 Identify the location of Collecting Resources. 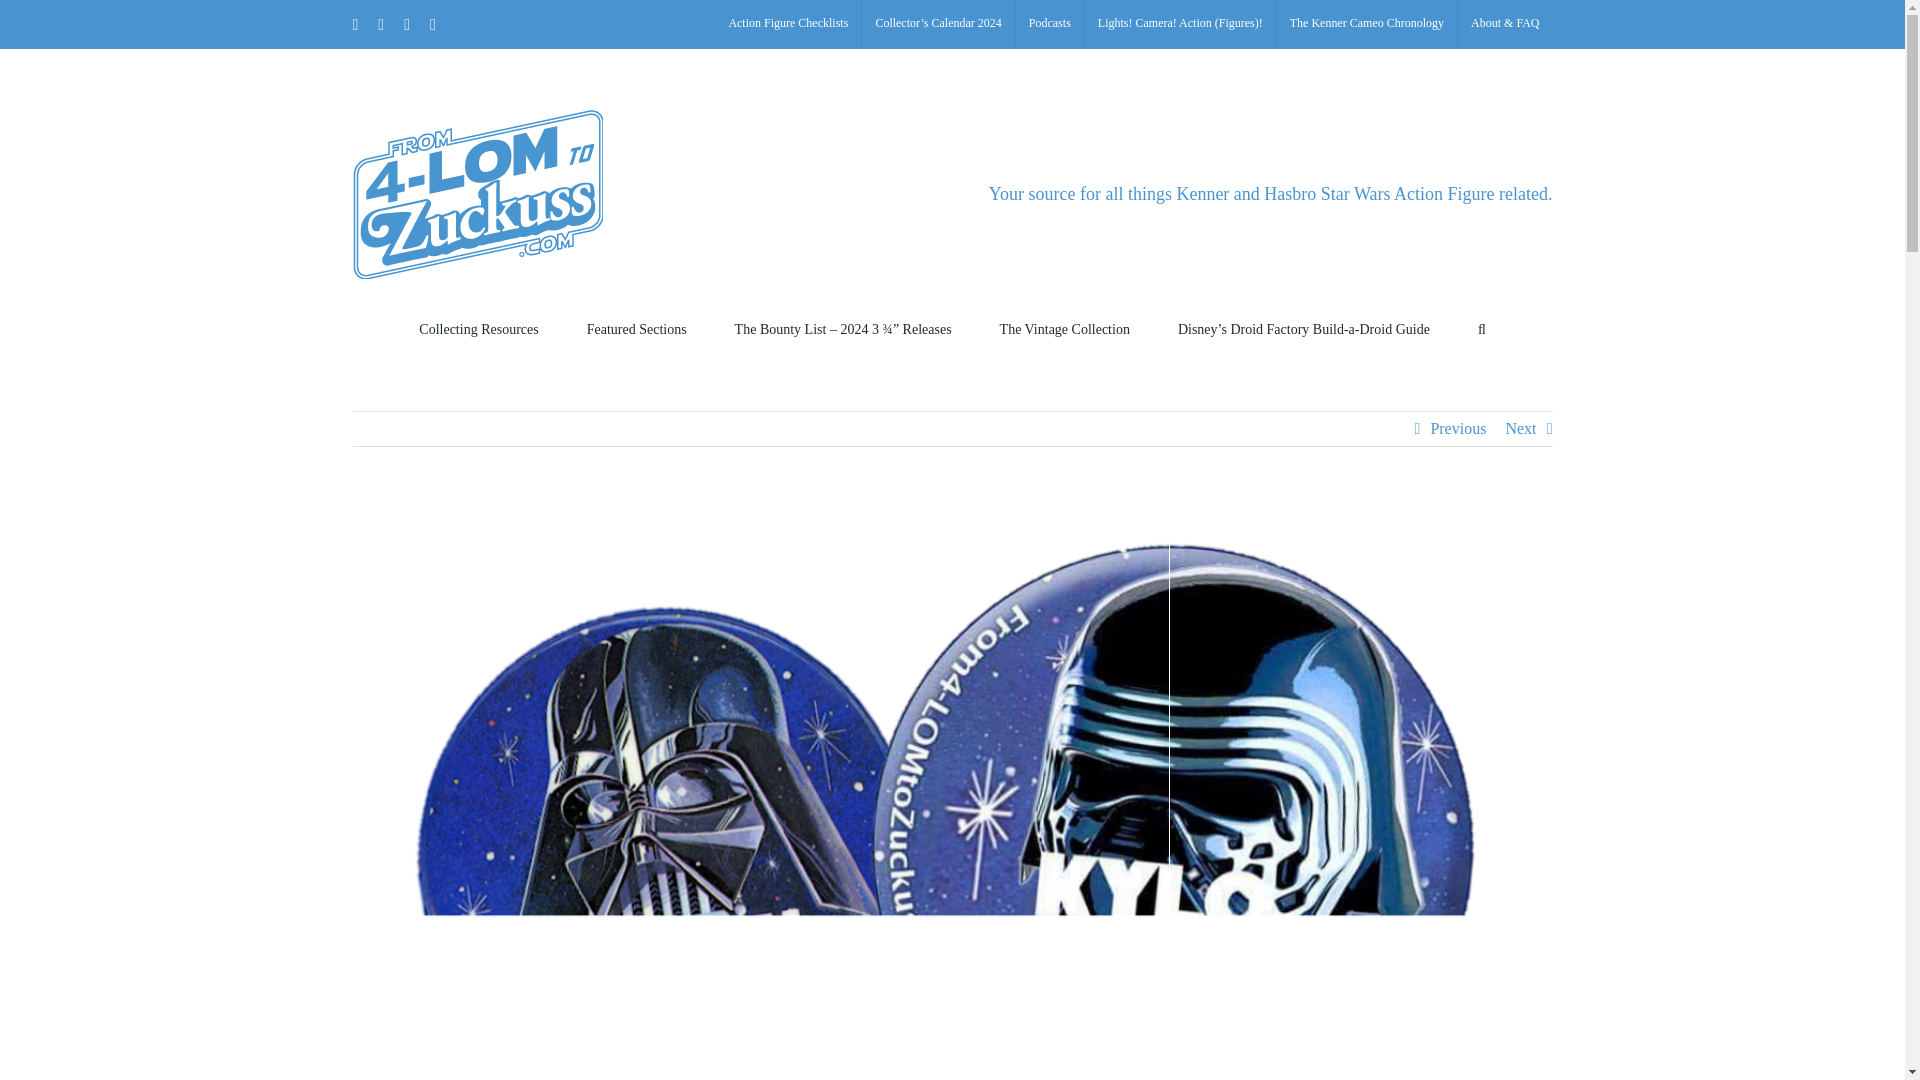
(478, 329).